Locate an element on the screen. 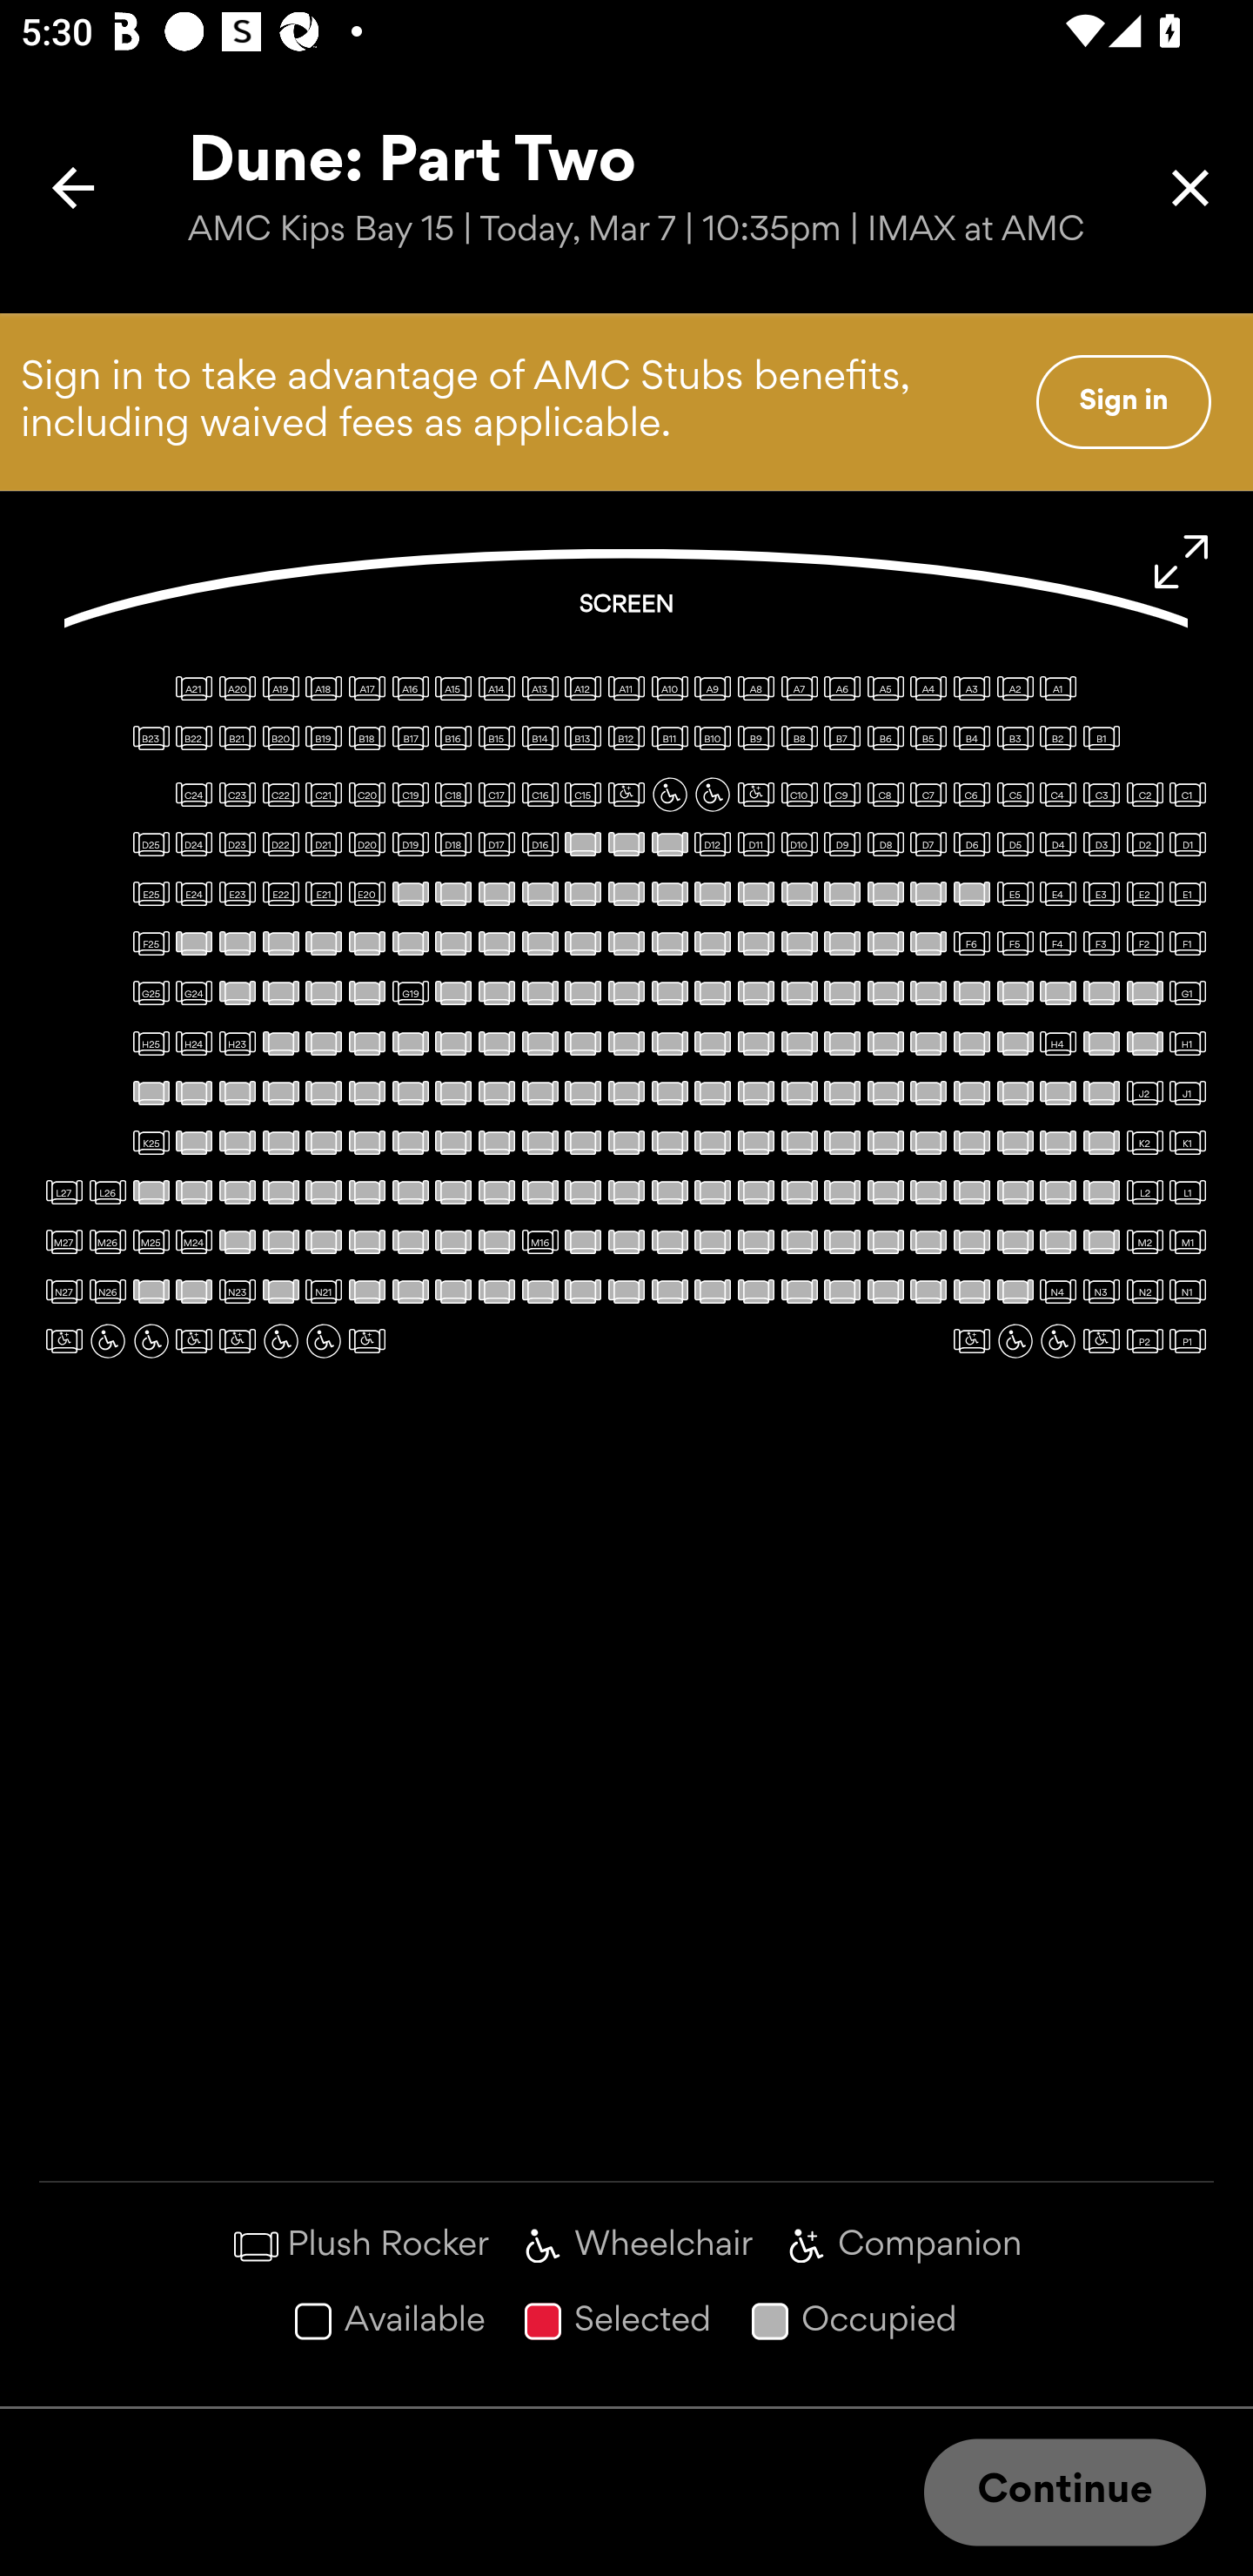 This screenshot has height=2576, width=1253. N3, Regular seat, available is located at coordinates (1102, 1291).